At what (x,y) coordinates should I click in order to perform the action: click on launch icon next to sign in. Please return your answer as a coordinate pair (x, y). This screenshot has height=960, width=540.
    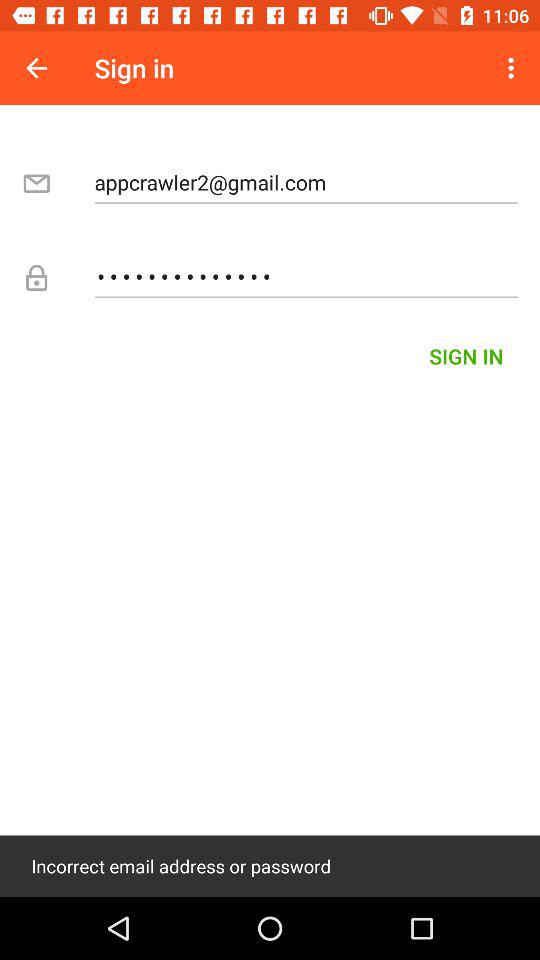
    Looking at the image, I should click on (514, 68).